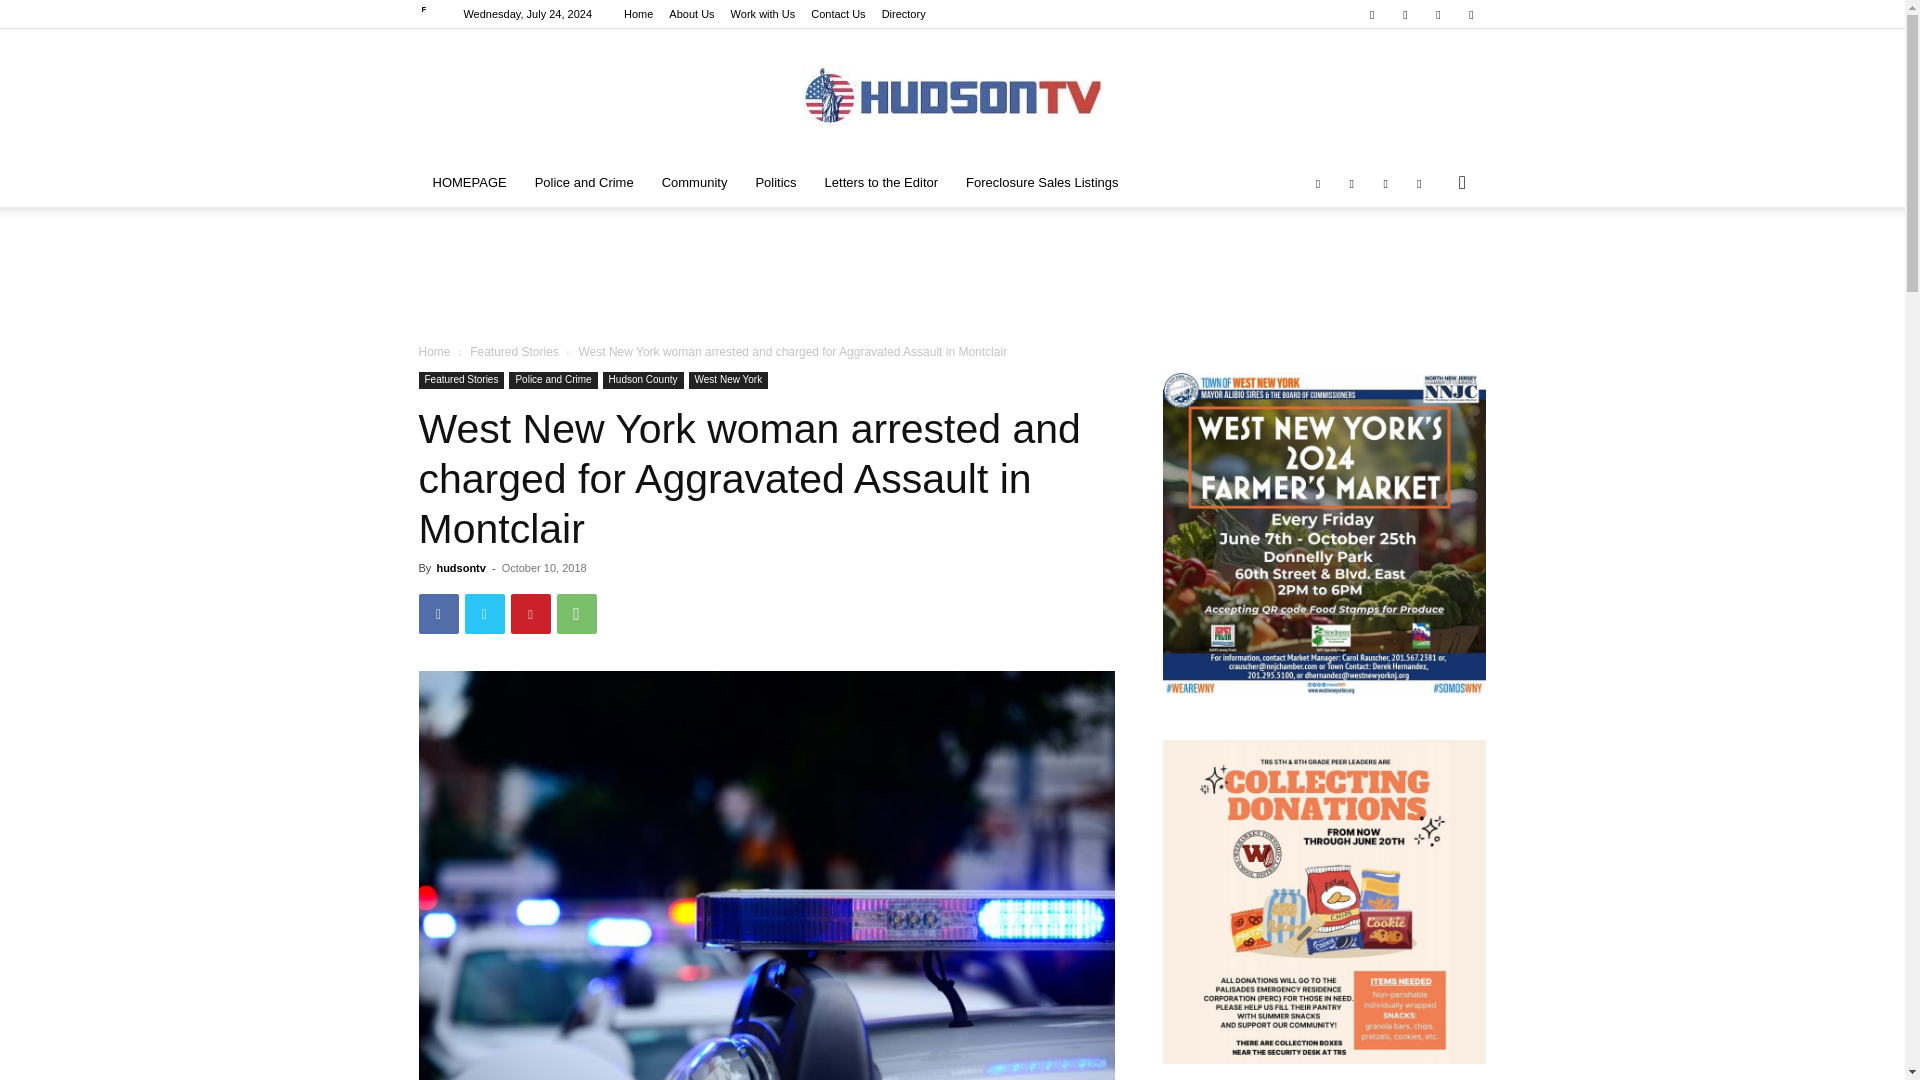  I want to click on Search, so click(1430, 262).